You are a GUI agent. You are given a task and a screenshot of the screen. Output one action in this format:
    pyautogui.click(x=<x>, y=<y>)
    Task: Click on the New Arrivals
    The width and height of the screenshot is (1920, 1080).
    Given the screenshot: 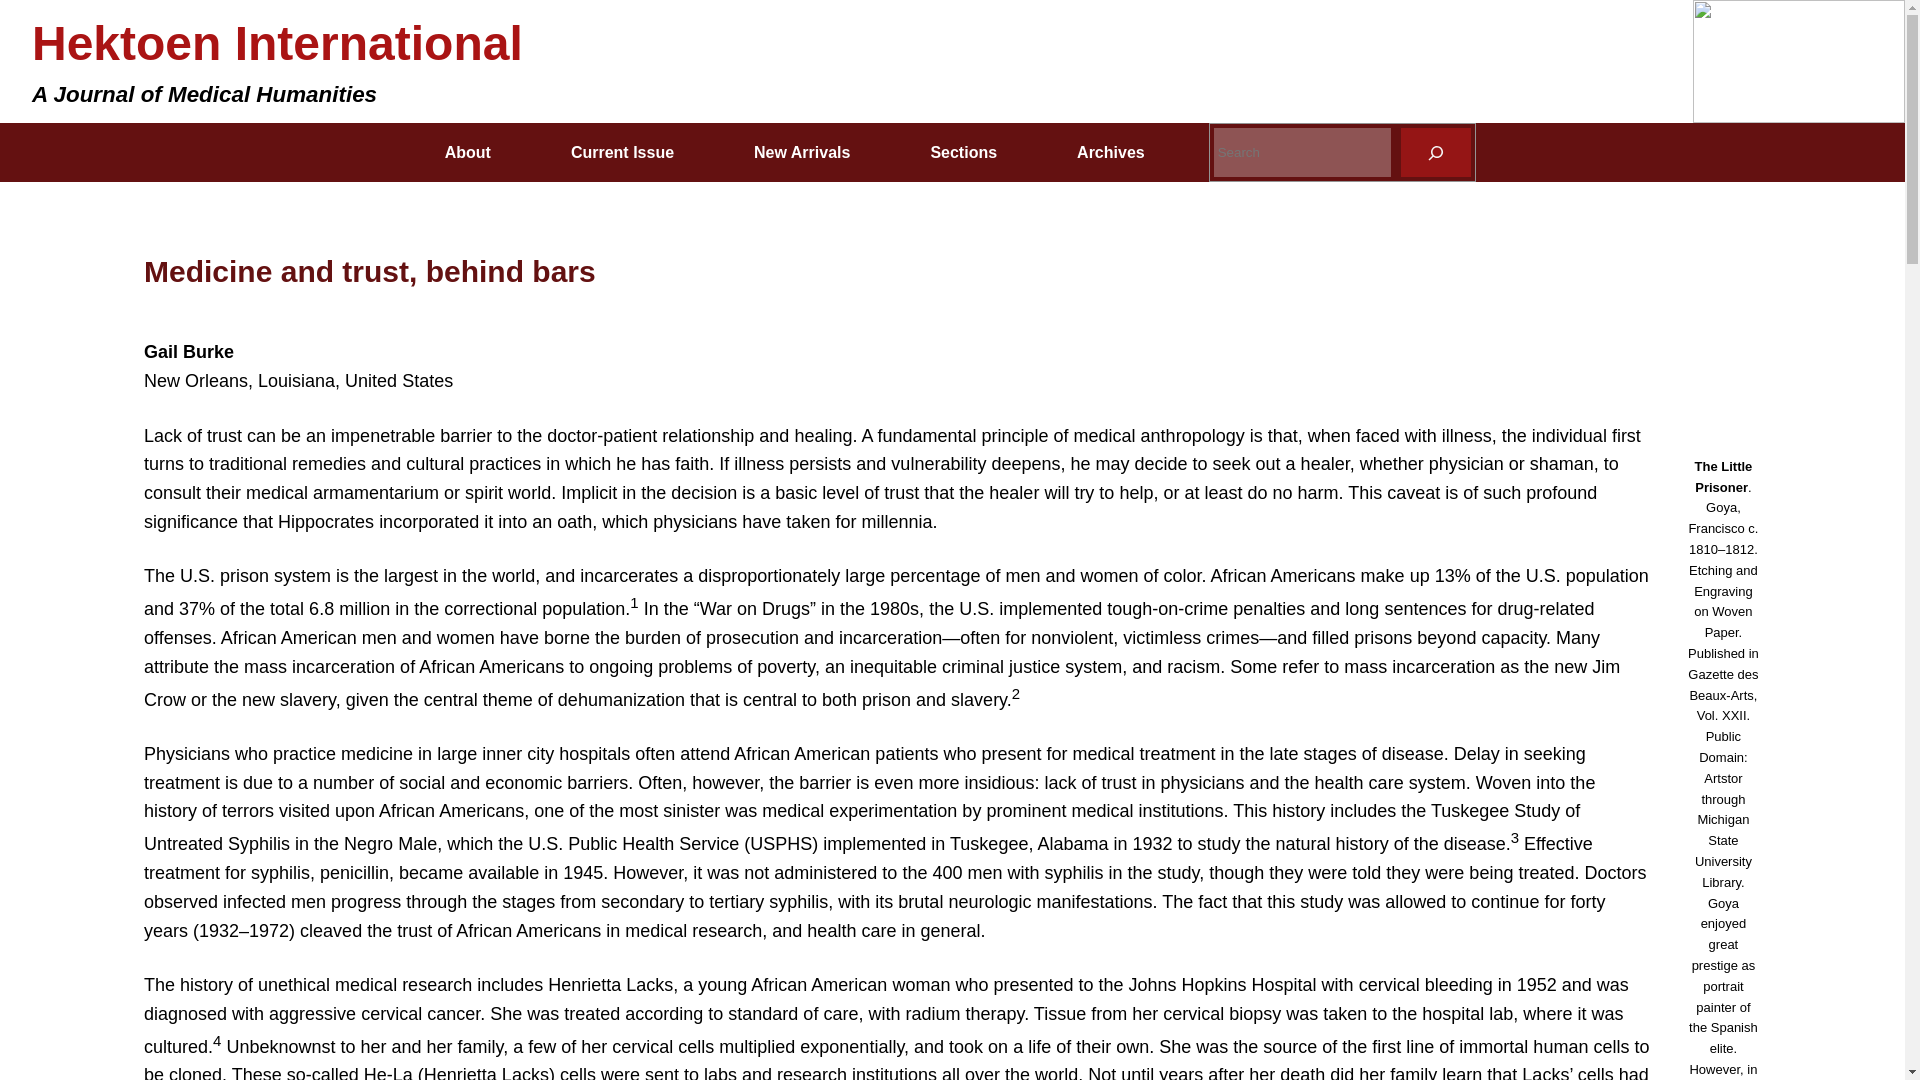 What is the action you would take?
    pyautogui.click(x=801, y=152)
    